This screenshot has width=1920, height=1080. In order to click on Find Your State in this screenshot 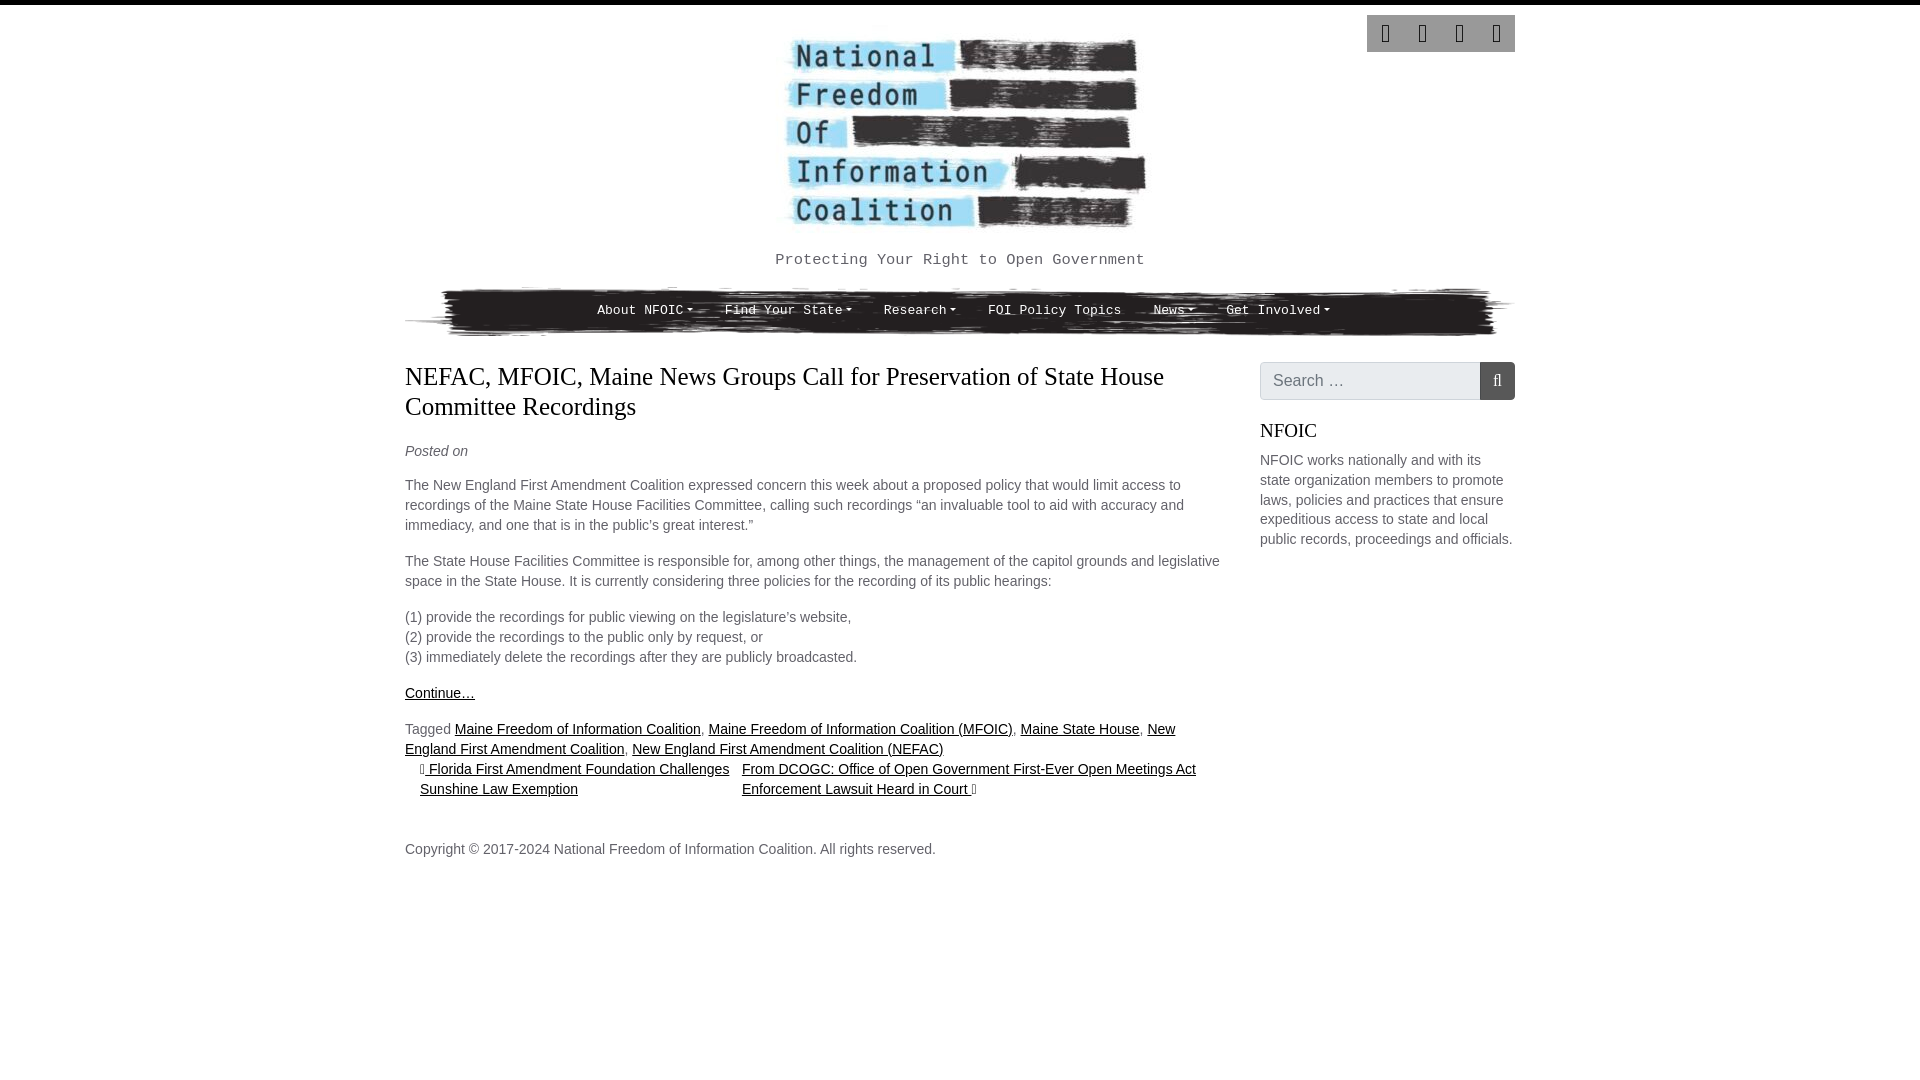, I will do `click(788, 311)`.